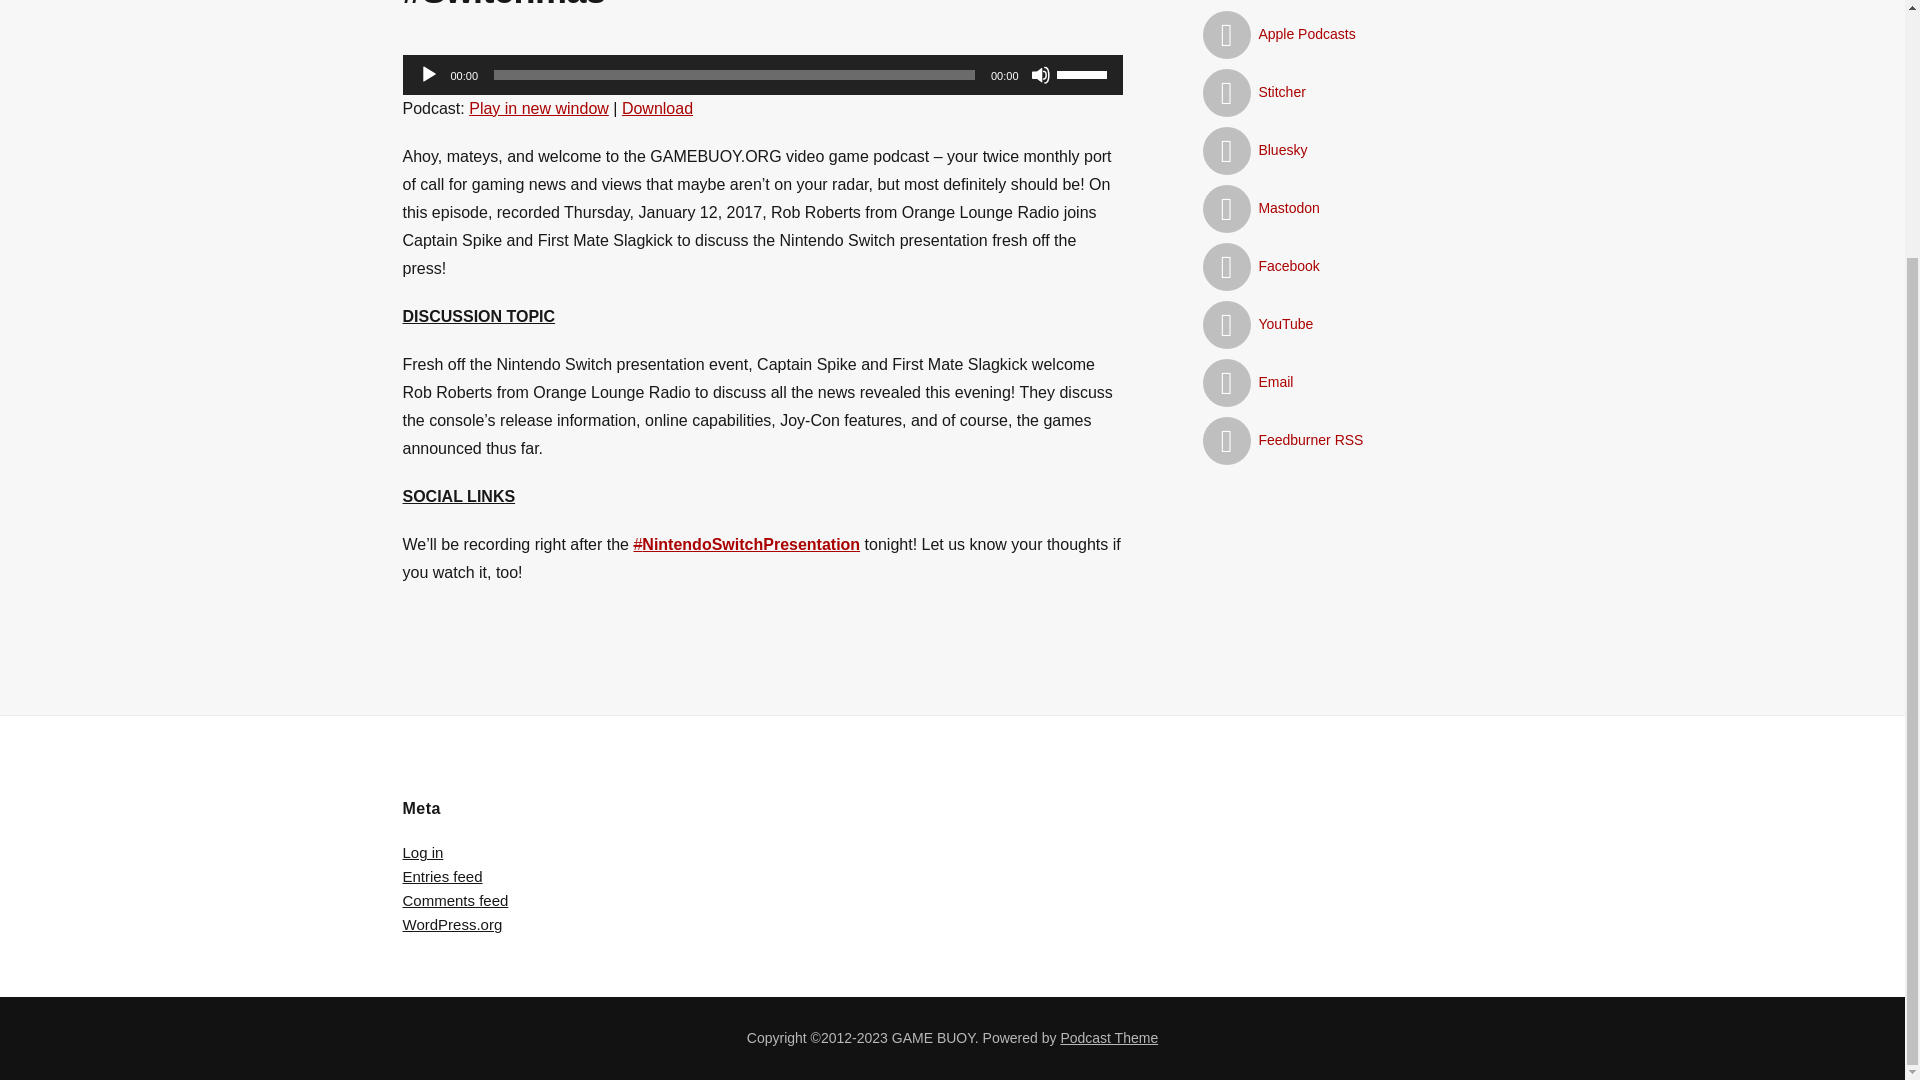 The width and height of the screenshot is (1920, 1080). Describe the element at coordinates (1278, 34) in the screenshot. I see `Apple Podcasts` at that location.